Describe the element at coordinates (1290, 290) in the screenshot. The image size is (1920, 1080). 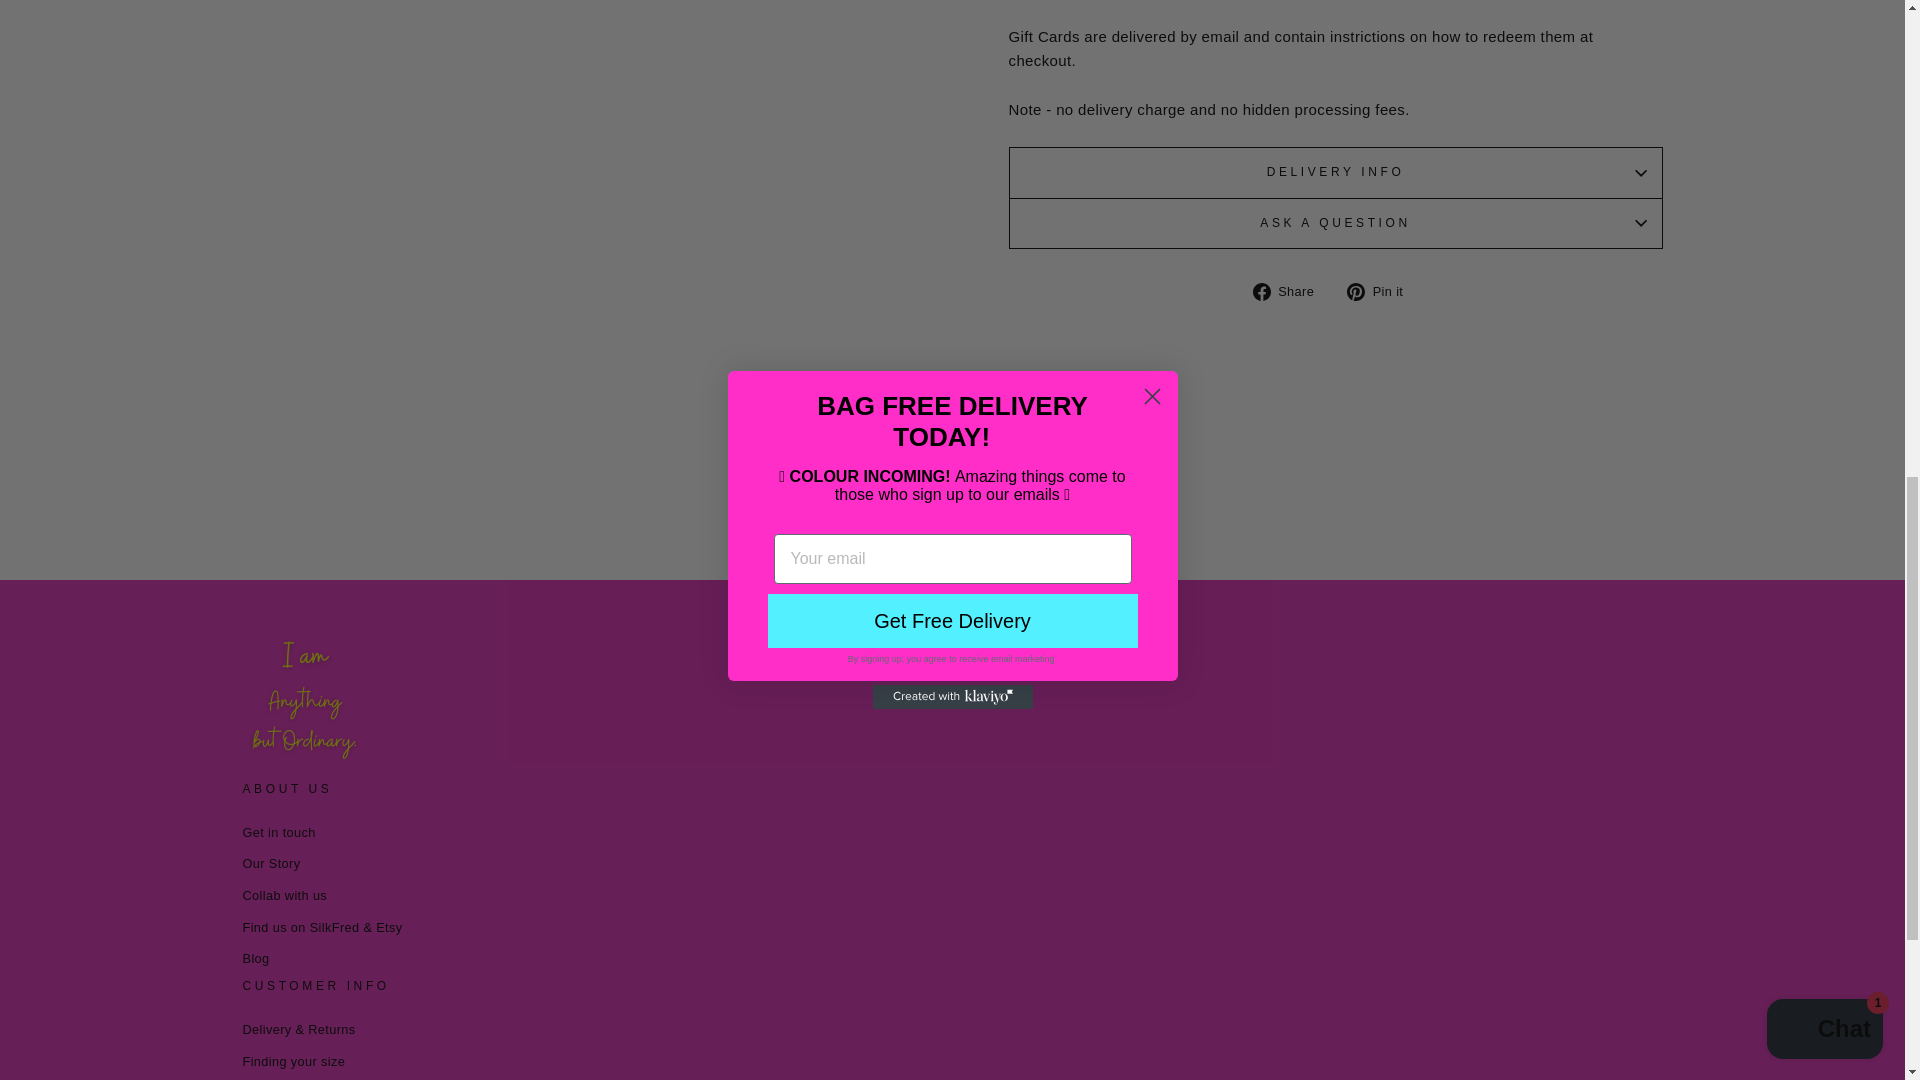
I see `Share on Facebook` at that location.